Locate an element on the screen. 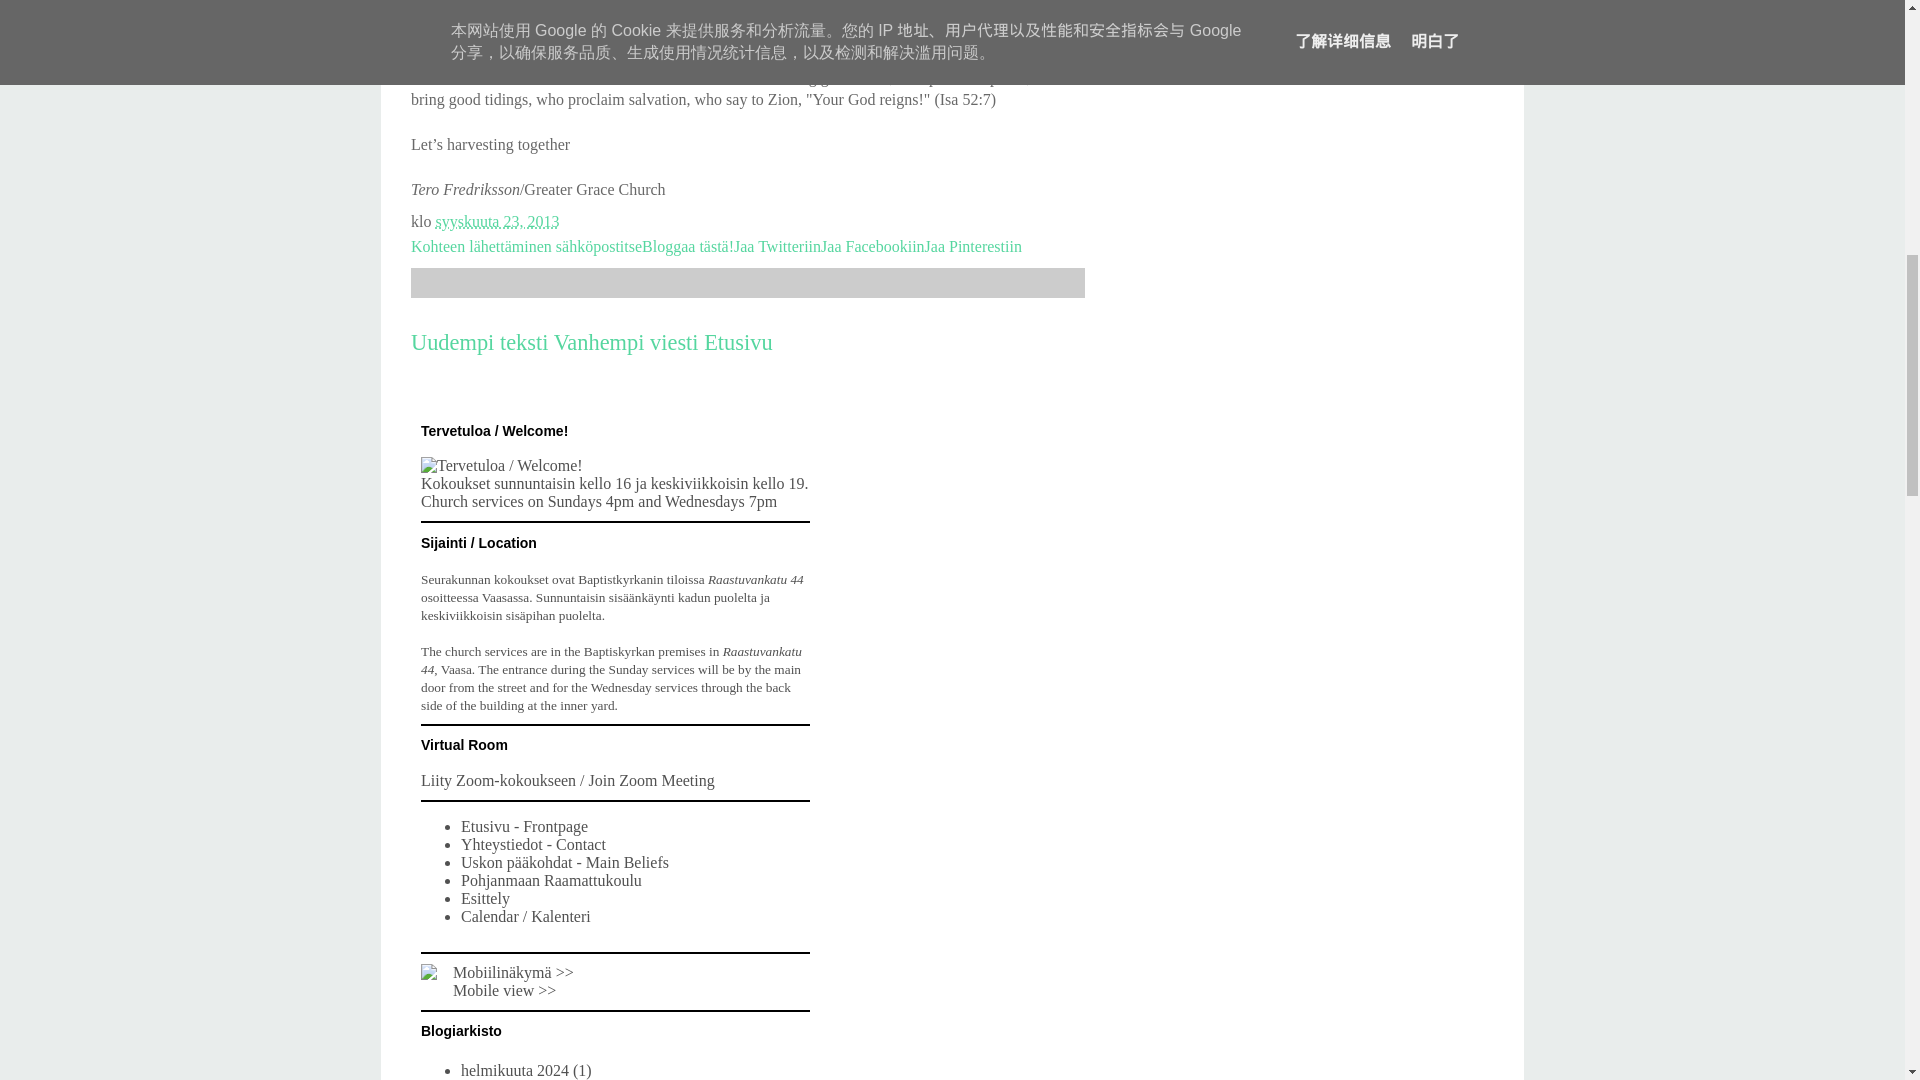  Etusivu - Frontpage is located at coordinates (524, 826).